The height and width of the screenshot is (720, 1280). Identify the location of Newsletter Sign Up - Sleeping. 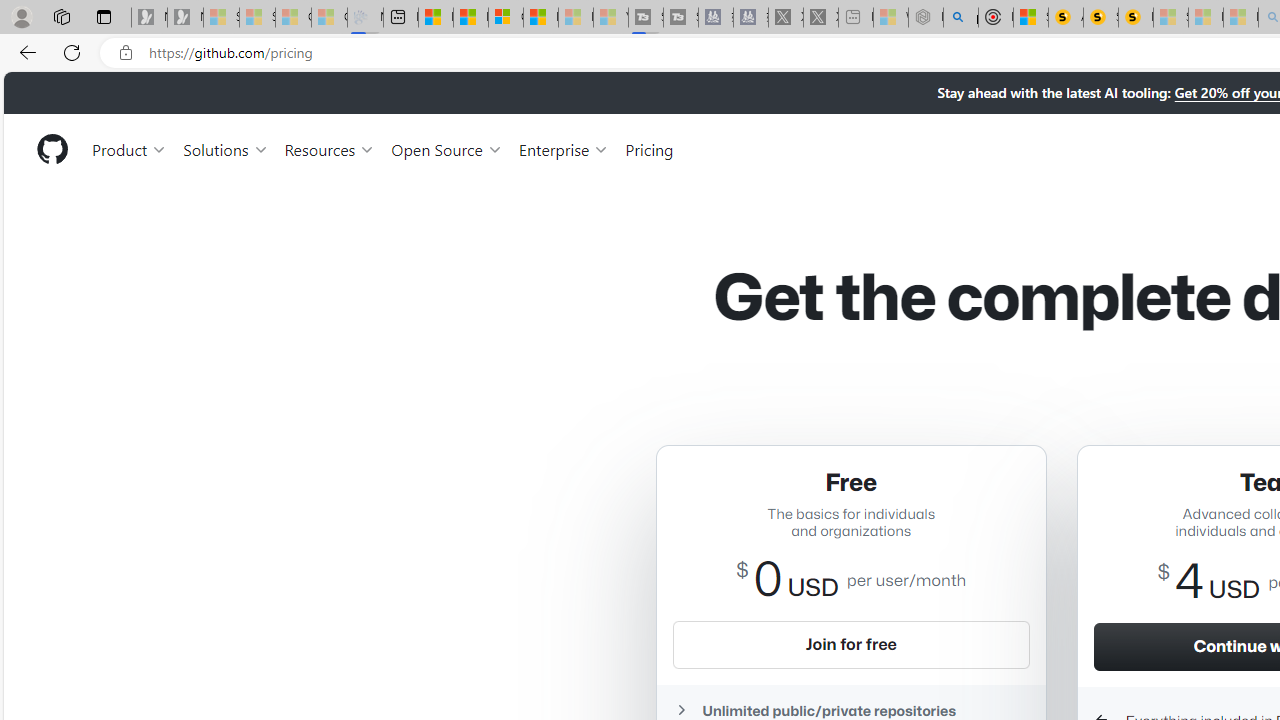
(185, 18).